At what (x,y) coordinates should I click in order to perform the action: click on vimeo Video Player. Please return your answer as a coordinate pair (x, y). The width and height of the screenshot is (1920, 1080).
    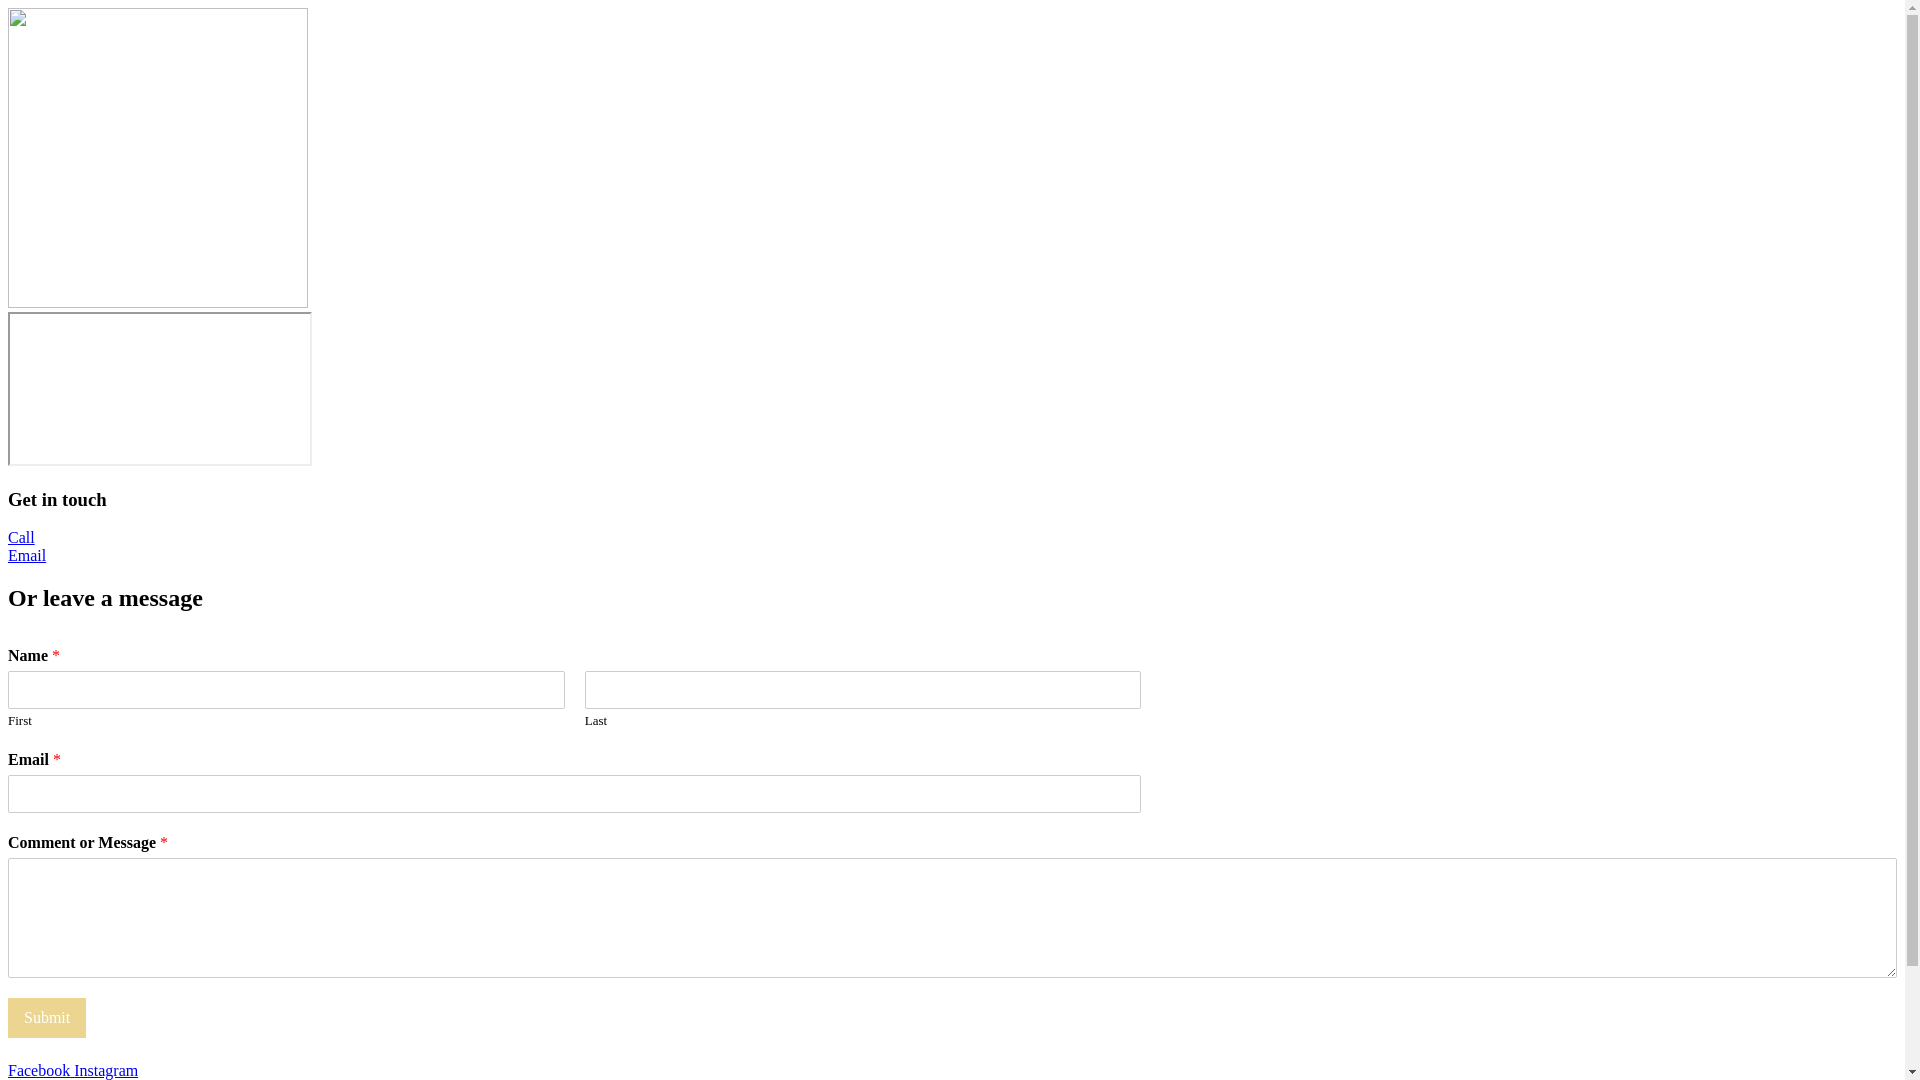
    Looking at the image, I should click on (160, 388).